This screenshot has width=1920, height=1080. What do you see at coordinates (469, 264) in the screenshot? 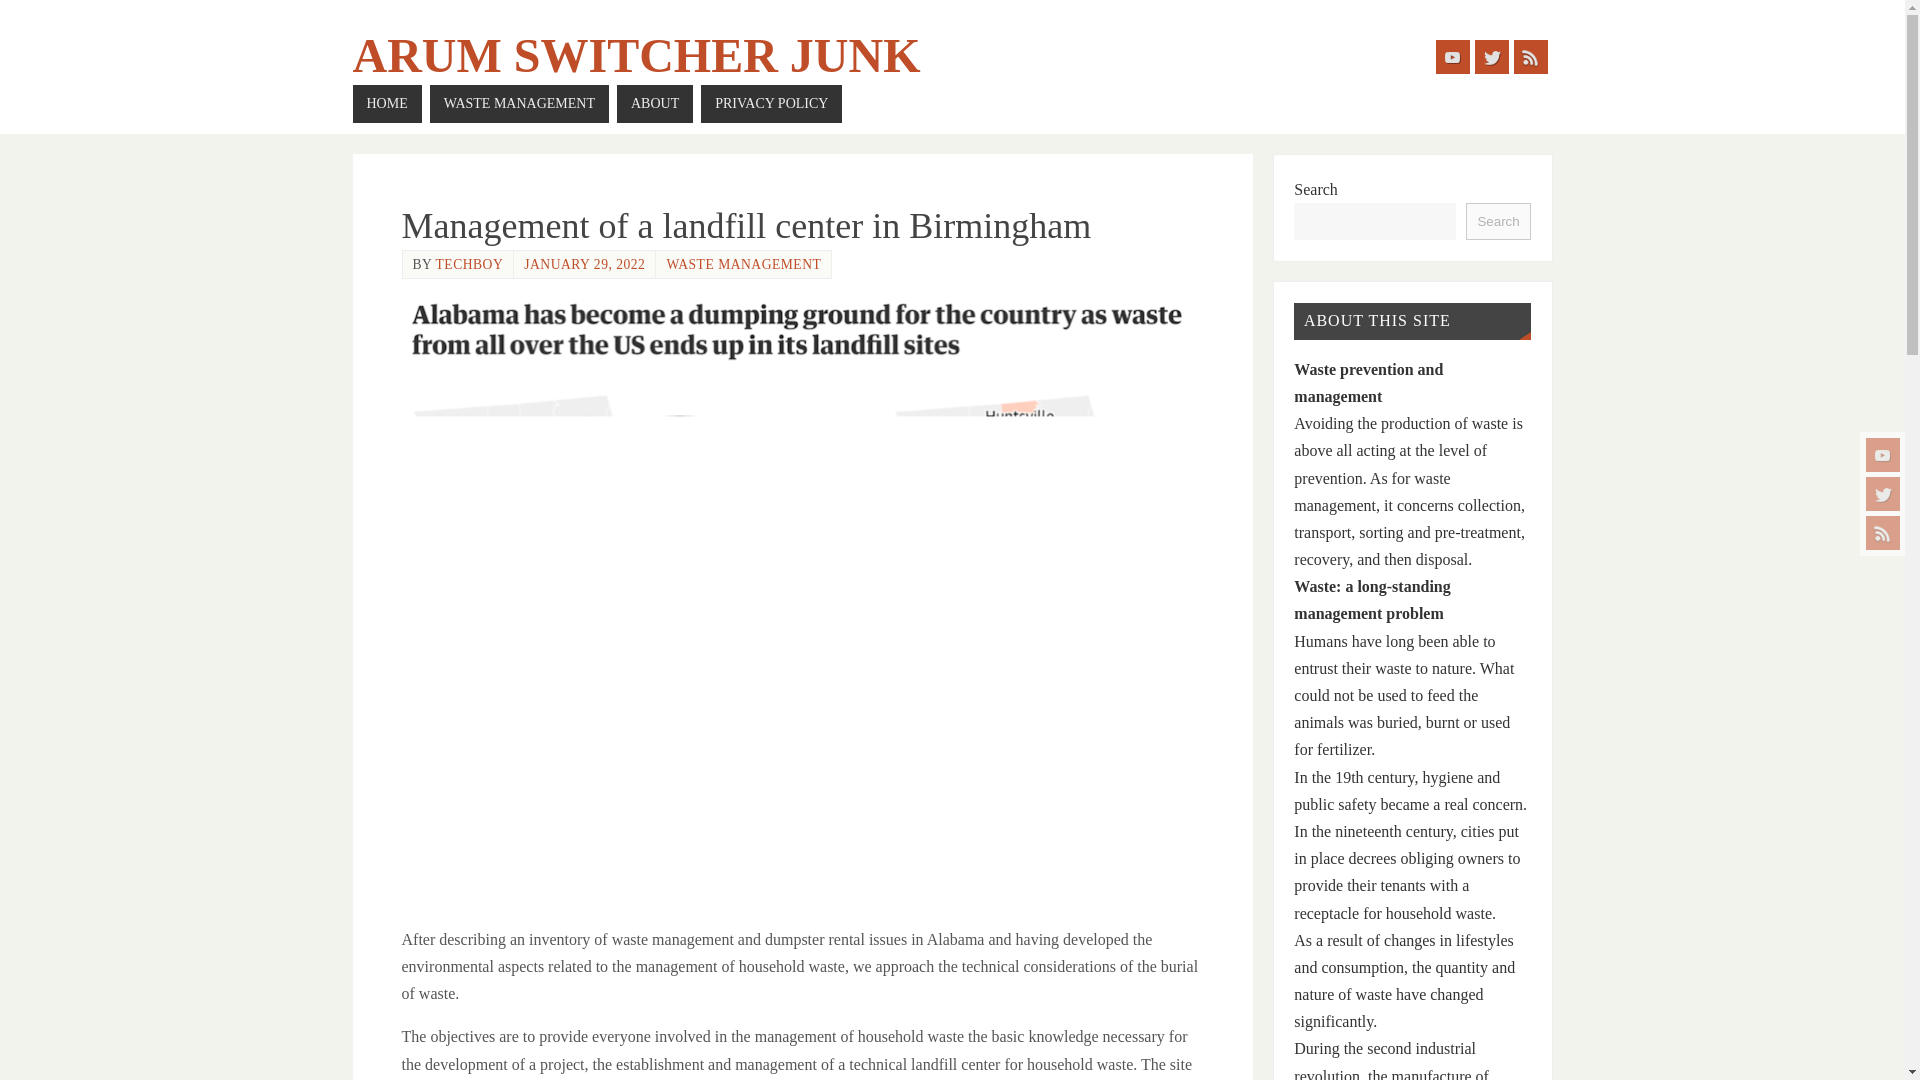
I see `View all posts by techboy` at bounding box center [469, 264].